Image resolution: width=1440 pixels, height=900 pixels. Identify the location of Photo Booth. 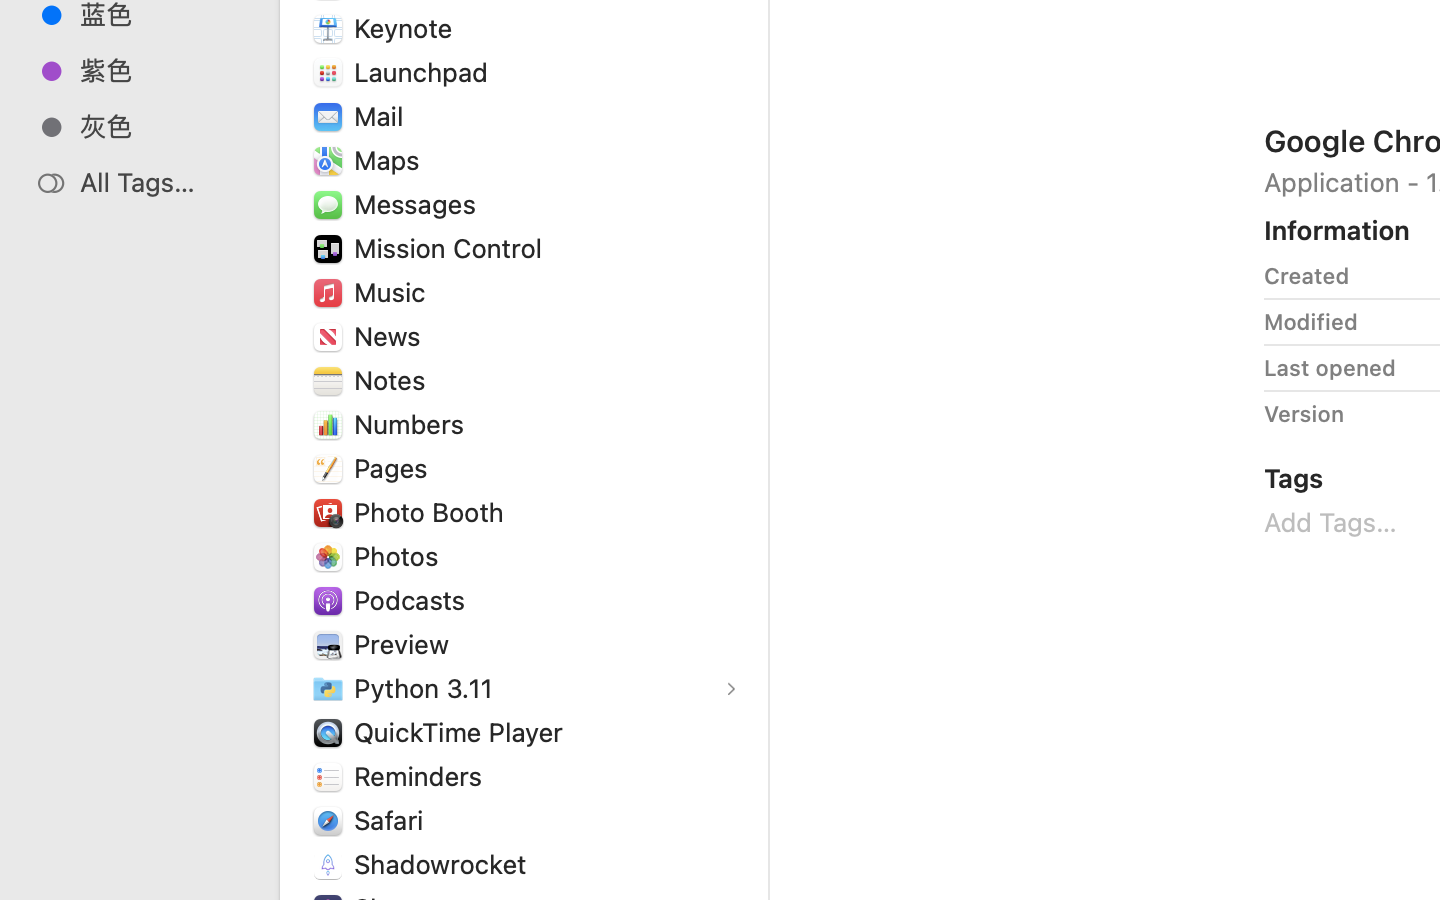
(433, 512).